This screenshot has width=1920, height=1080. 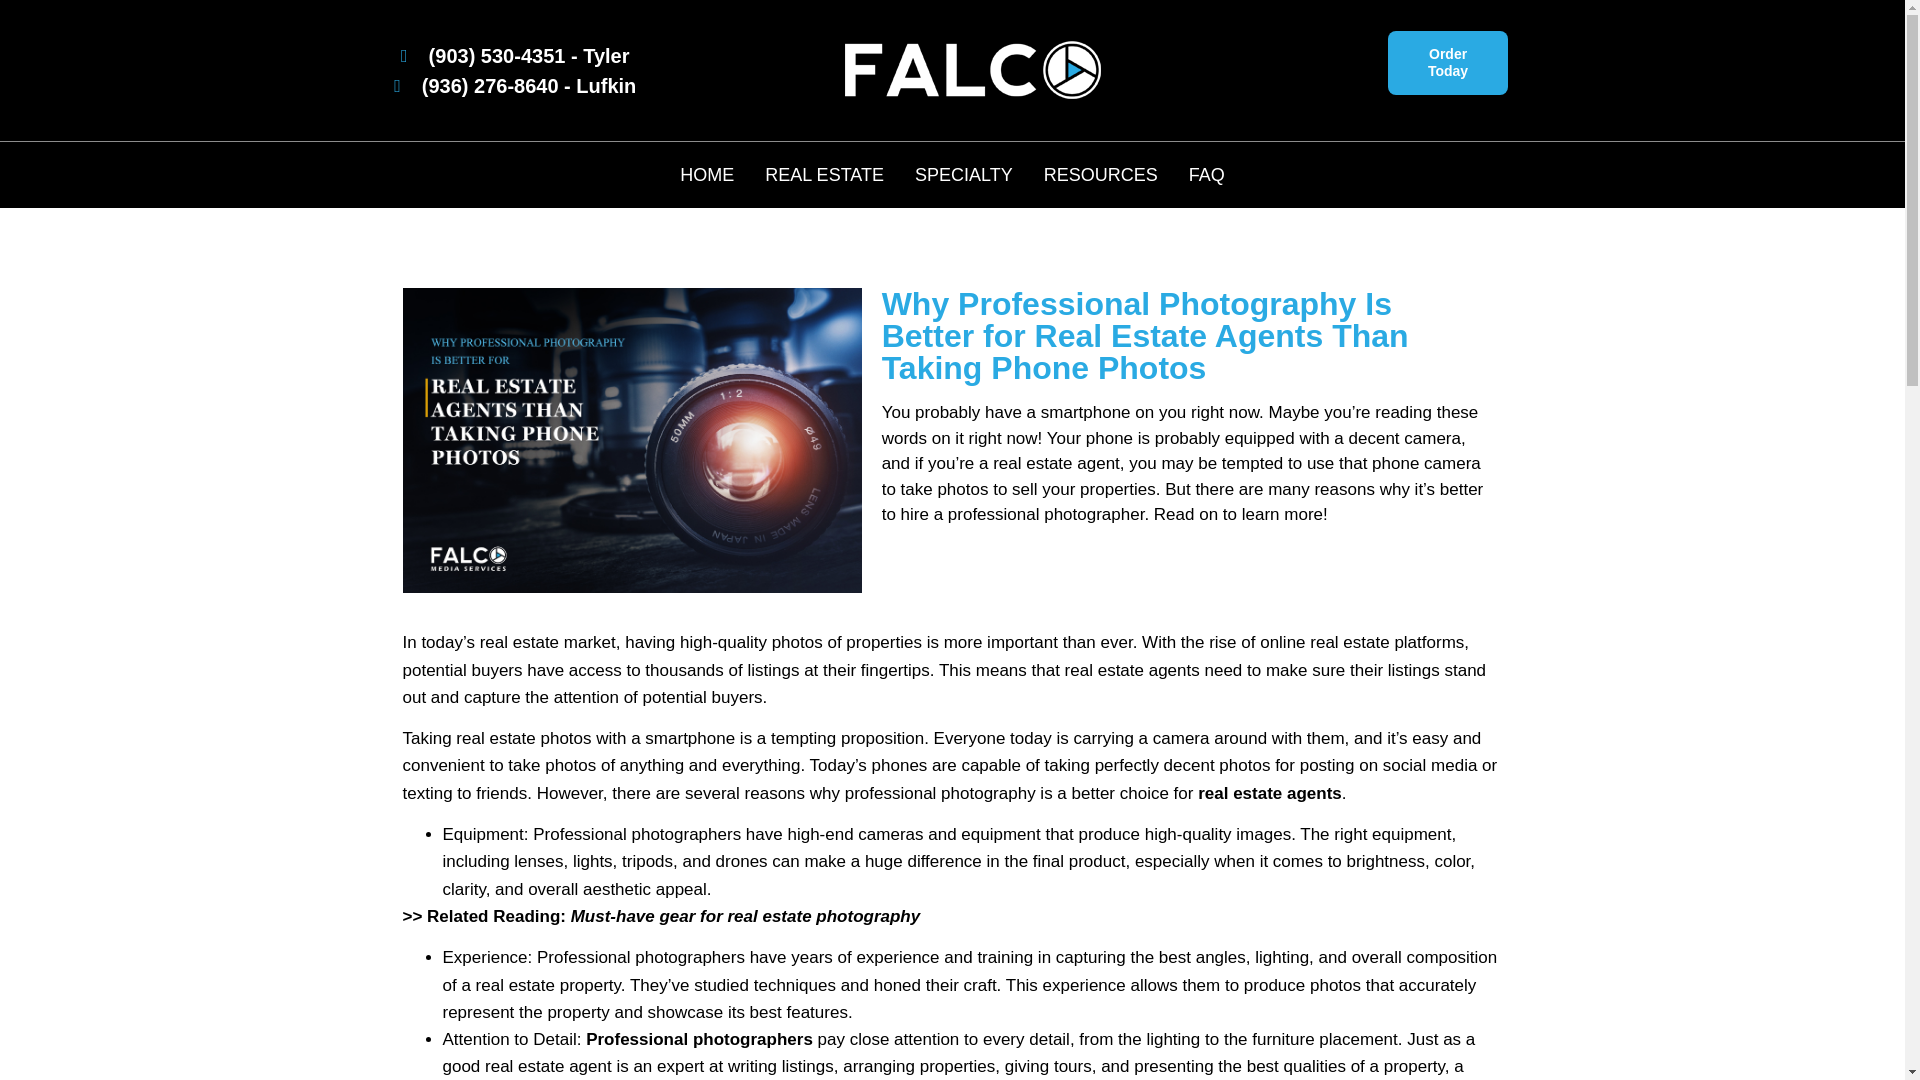 What do you see at coordinates (706, 174) in the screenshot?
I see `HOME` at bounding box center [706, 174].